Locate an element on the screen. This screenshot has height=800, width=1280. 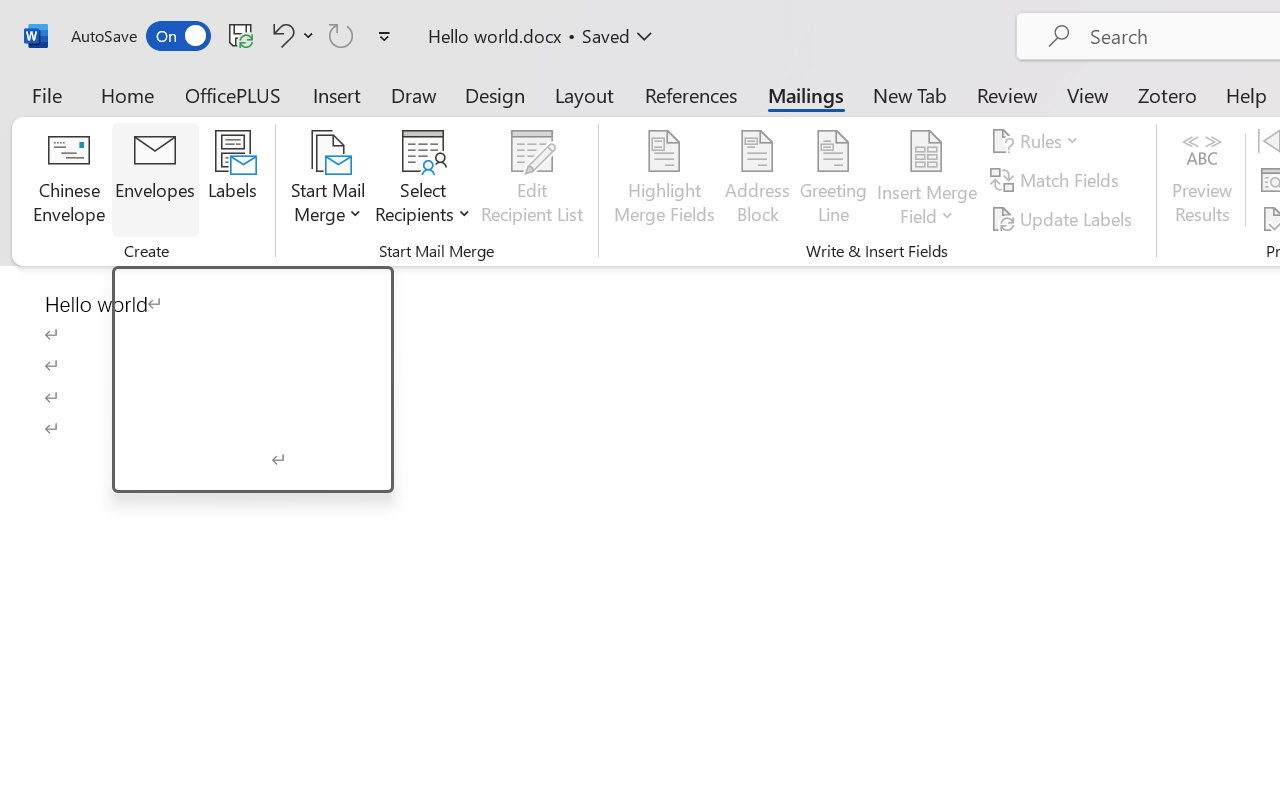
AutoSave is located at coordinates (140, 36).